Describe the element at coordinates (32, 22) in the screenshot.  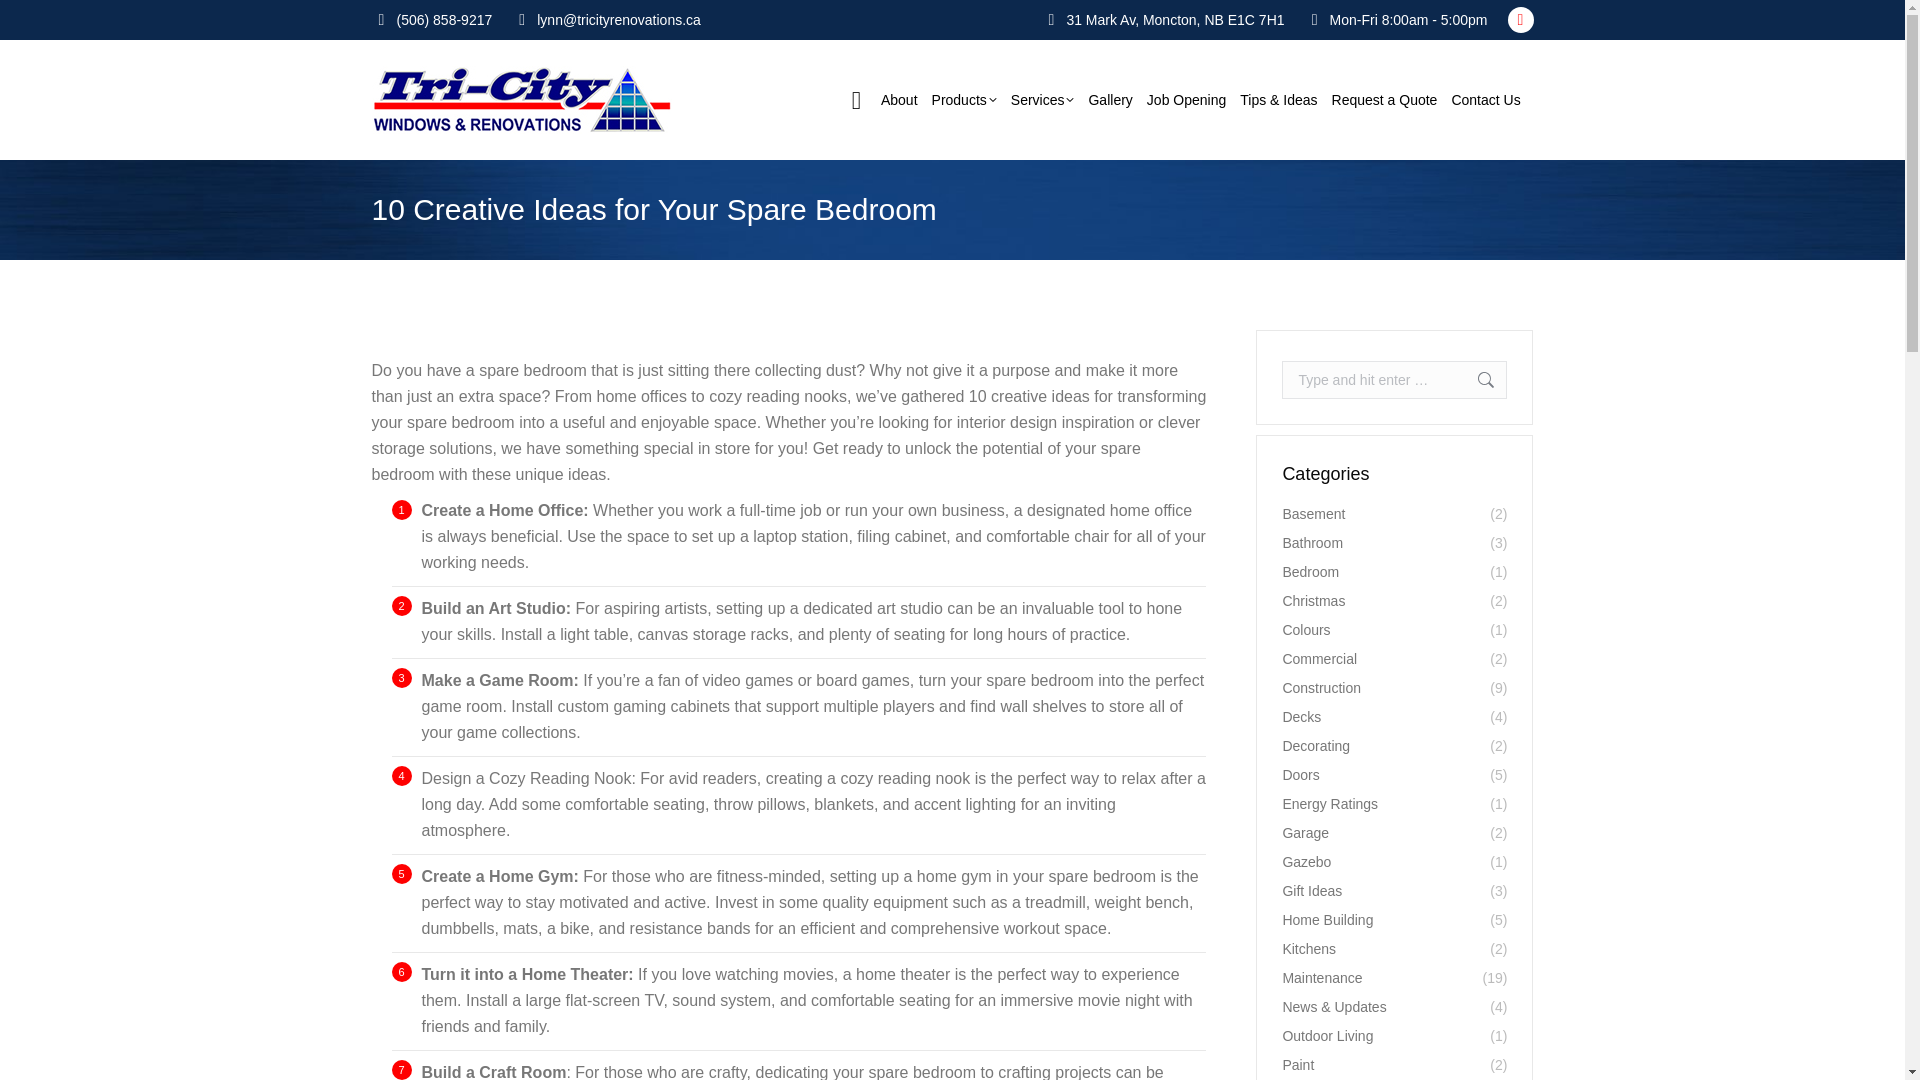
I see `Go!` at that location.